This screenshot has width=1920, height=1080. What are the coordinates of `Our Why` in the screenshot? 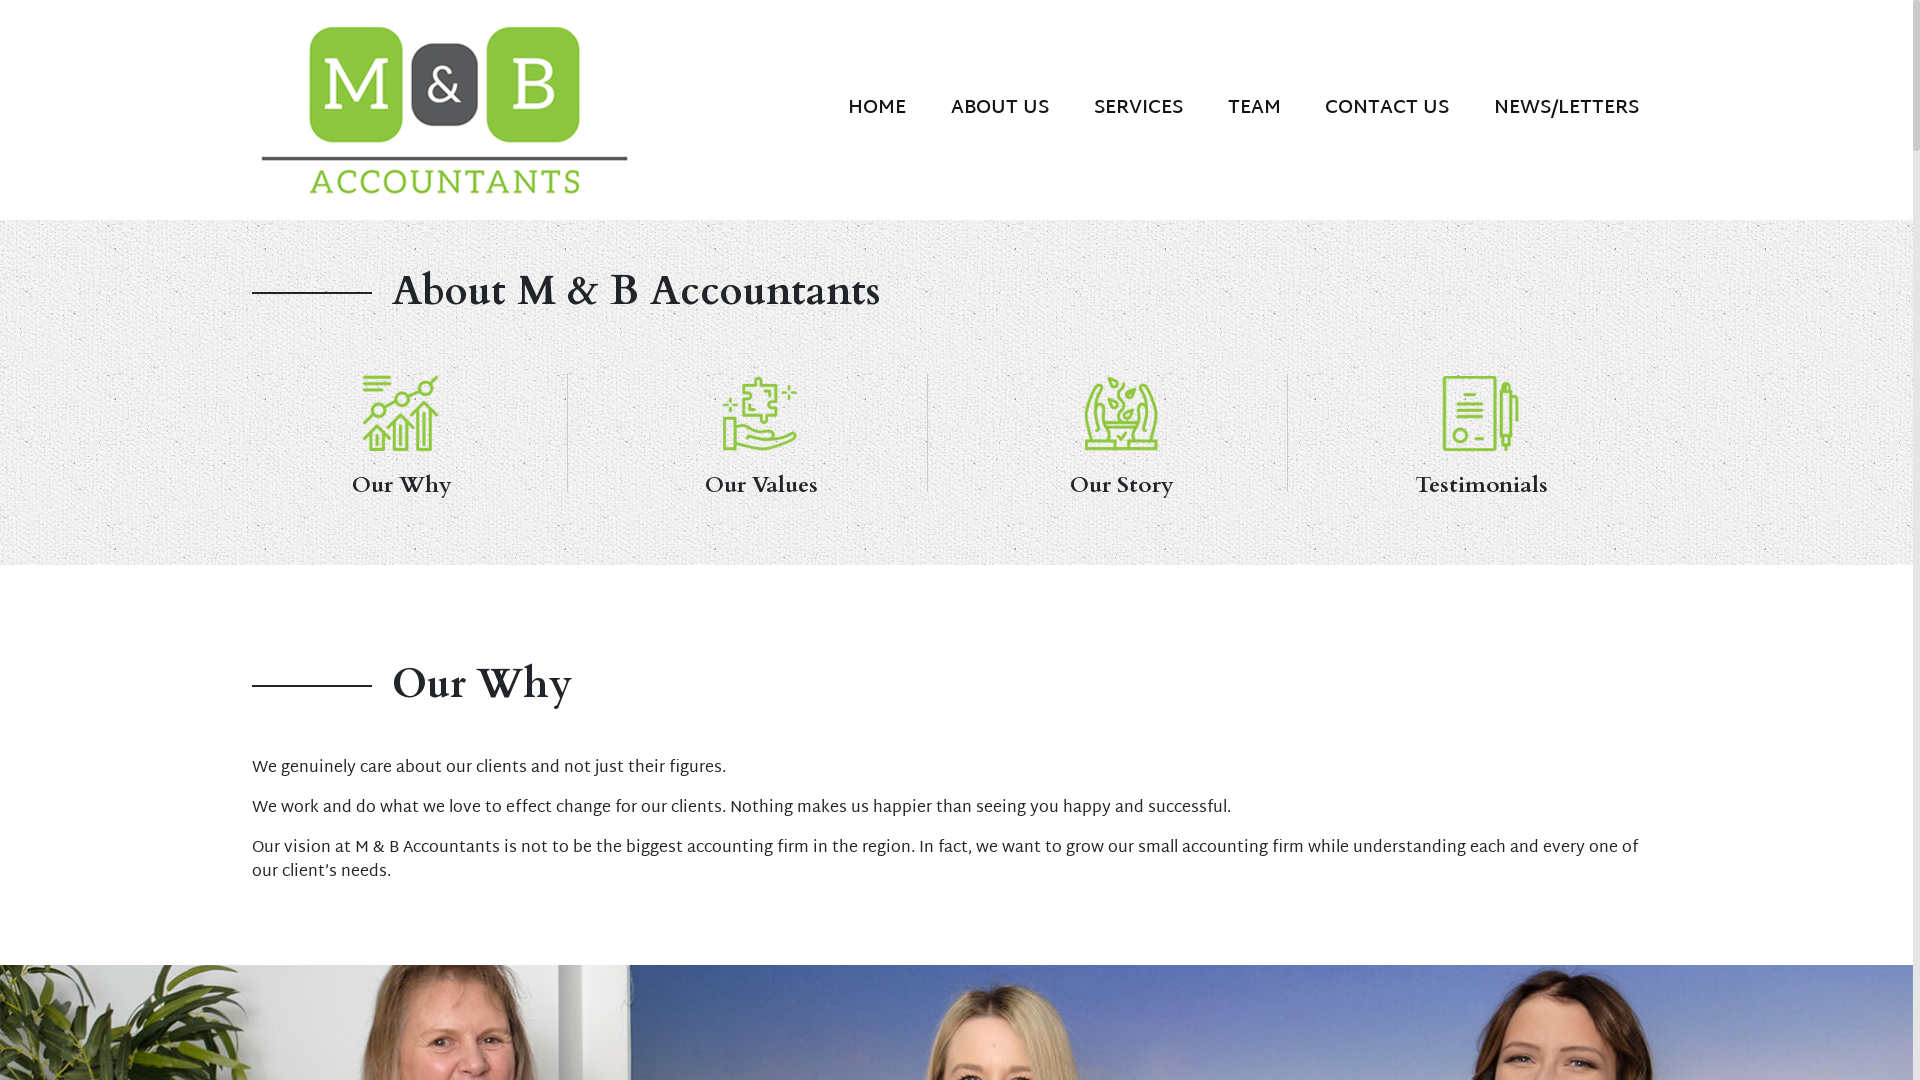 It's located at (402, 414).